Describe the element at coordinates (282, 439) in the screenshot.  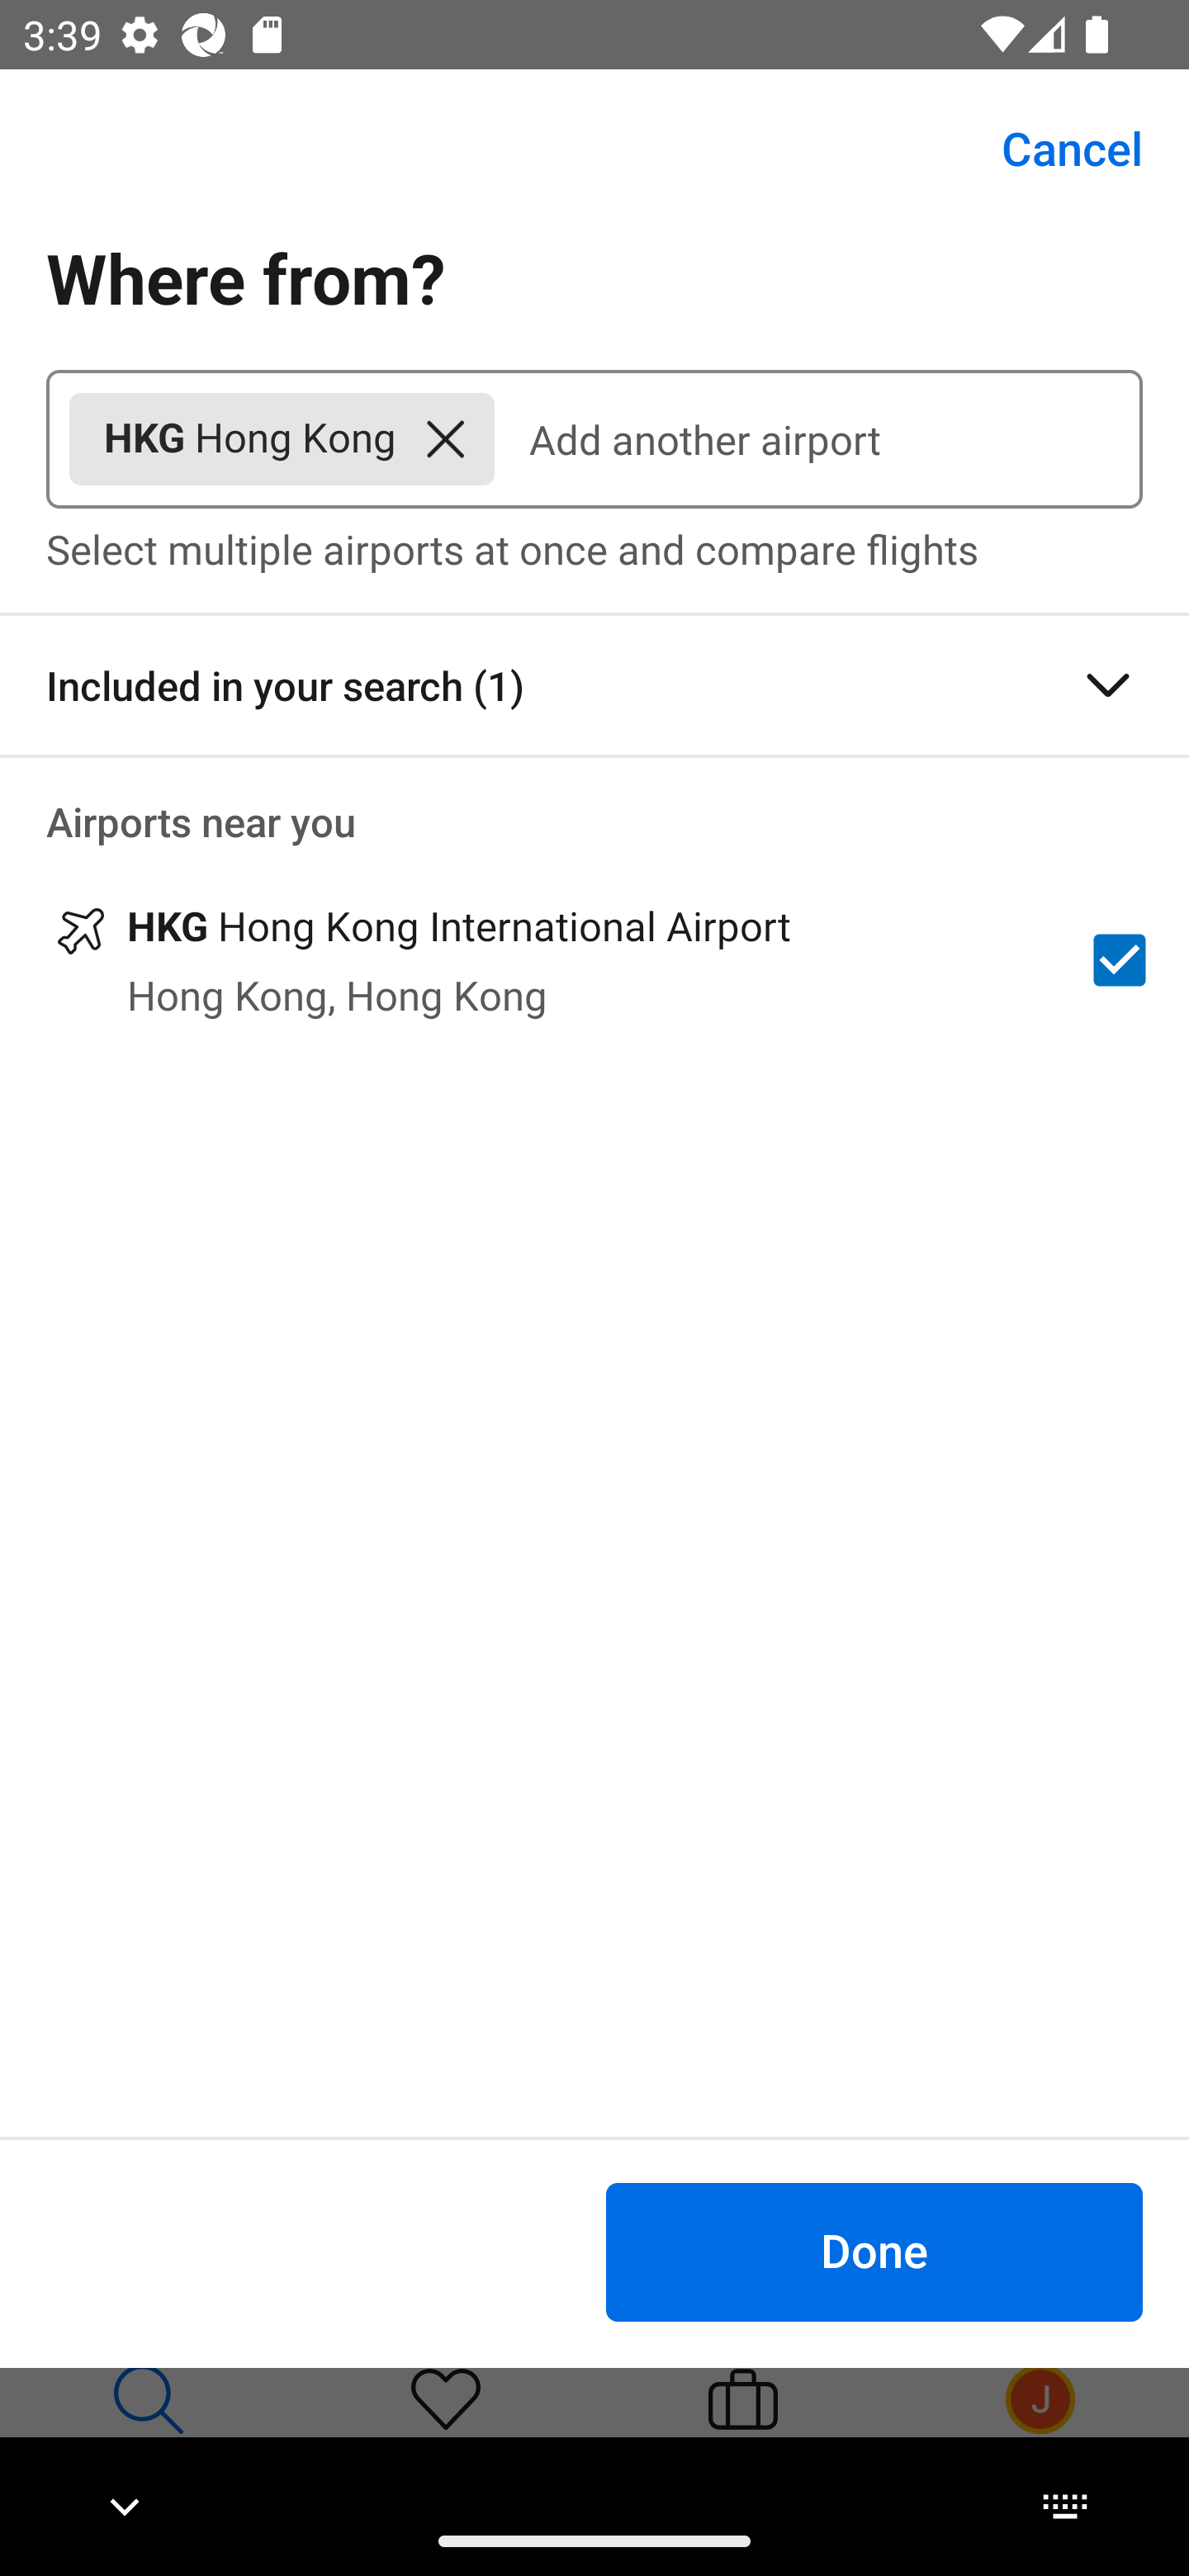
I see `HKG Hong Kong Remove HKG Hong Kong` at that location.